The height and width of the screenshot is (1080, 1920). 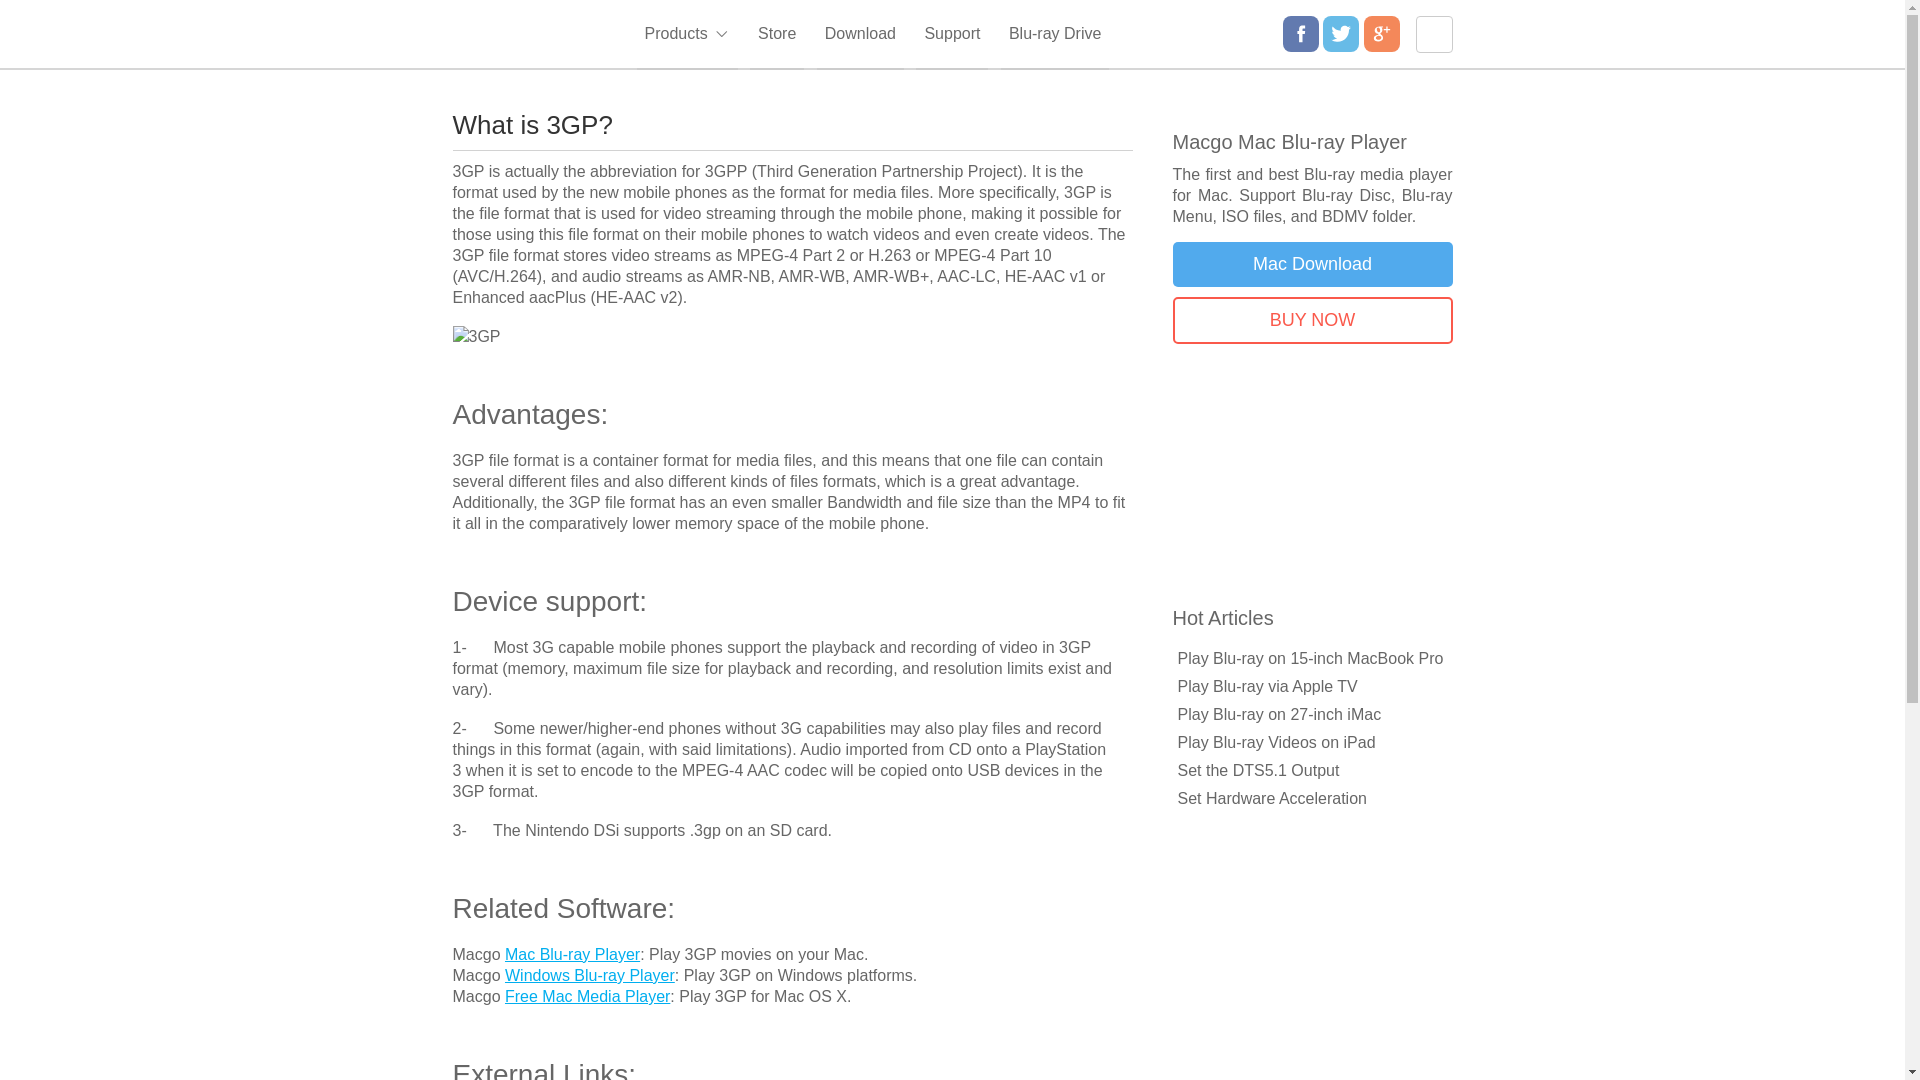 What do you see at coordinates (1272, 798) in the screenshot?
I see `Set Hardware Acceleration` at bounding box center [1272, 798].